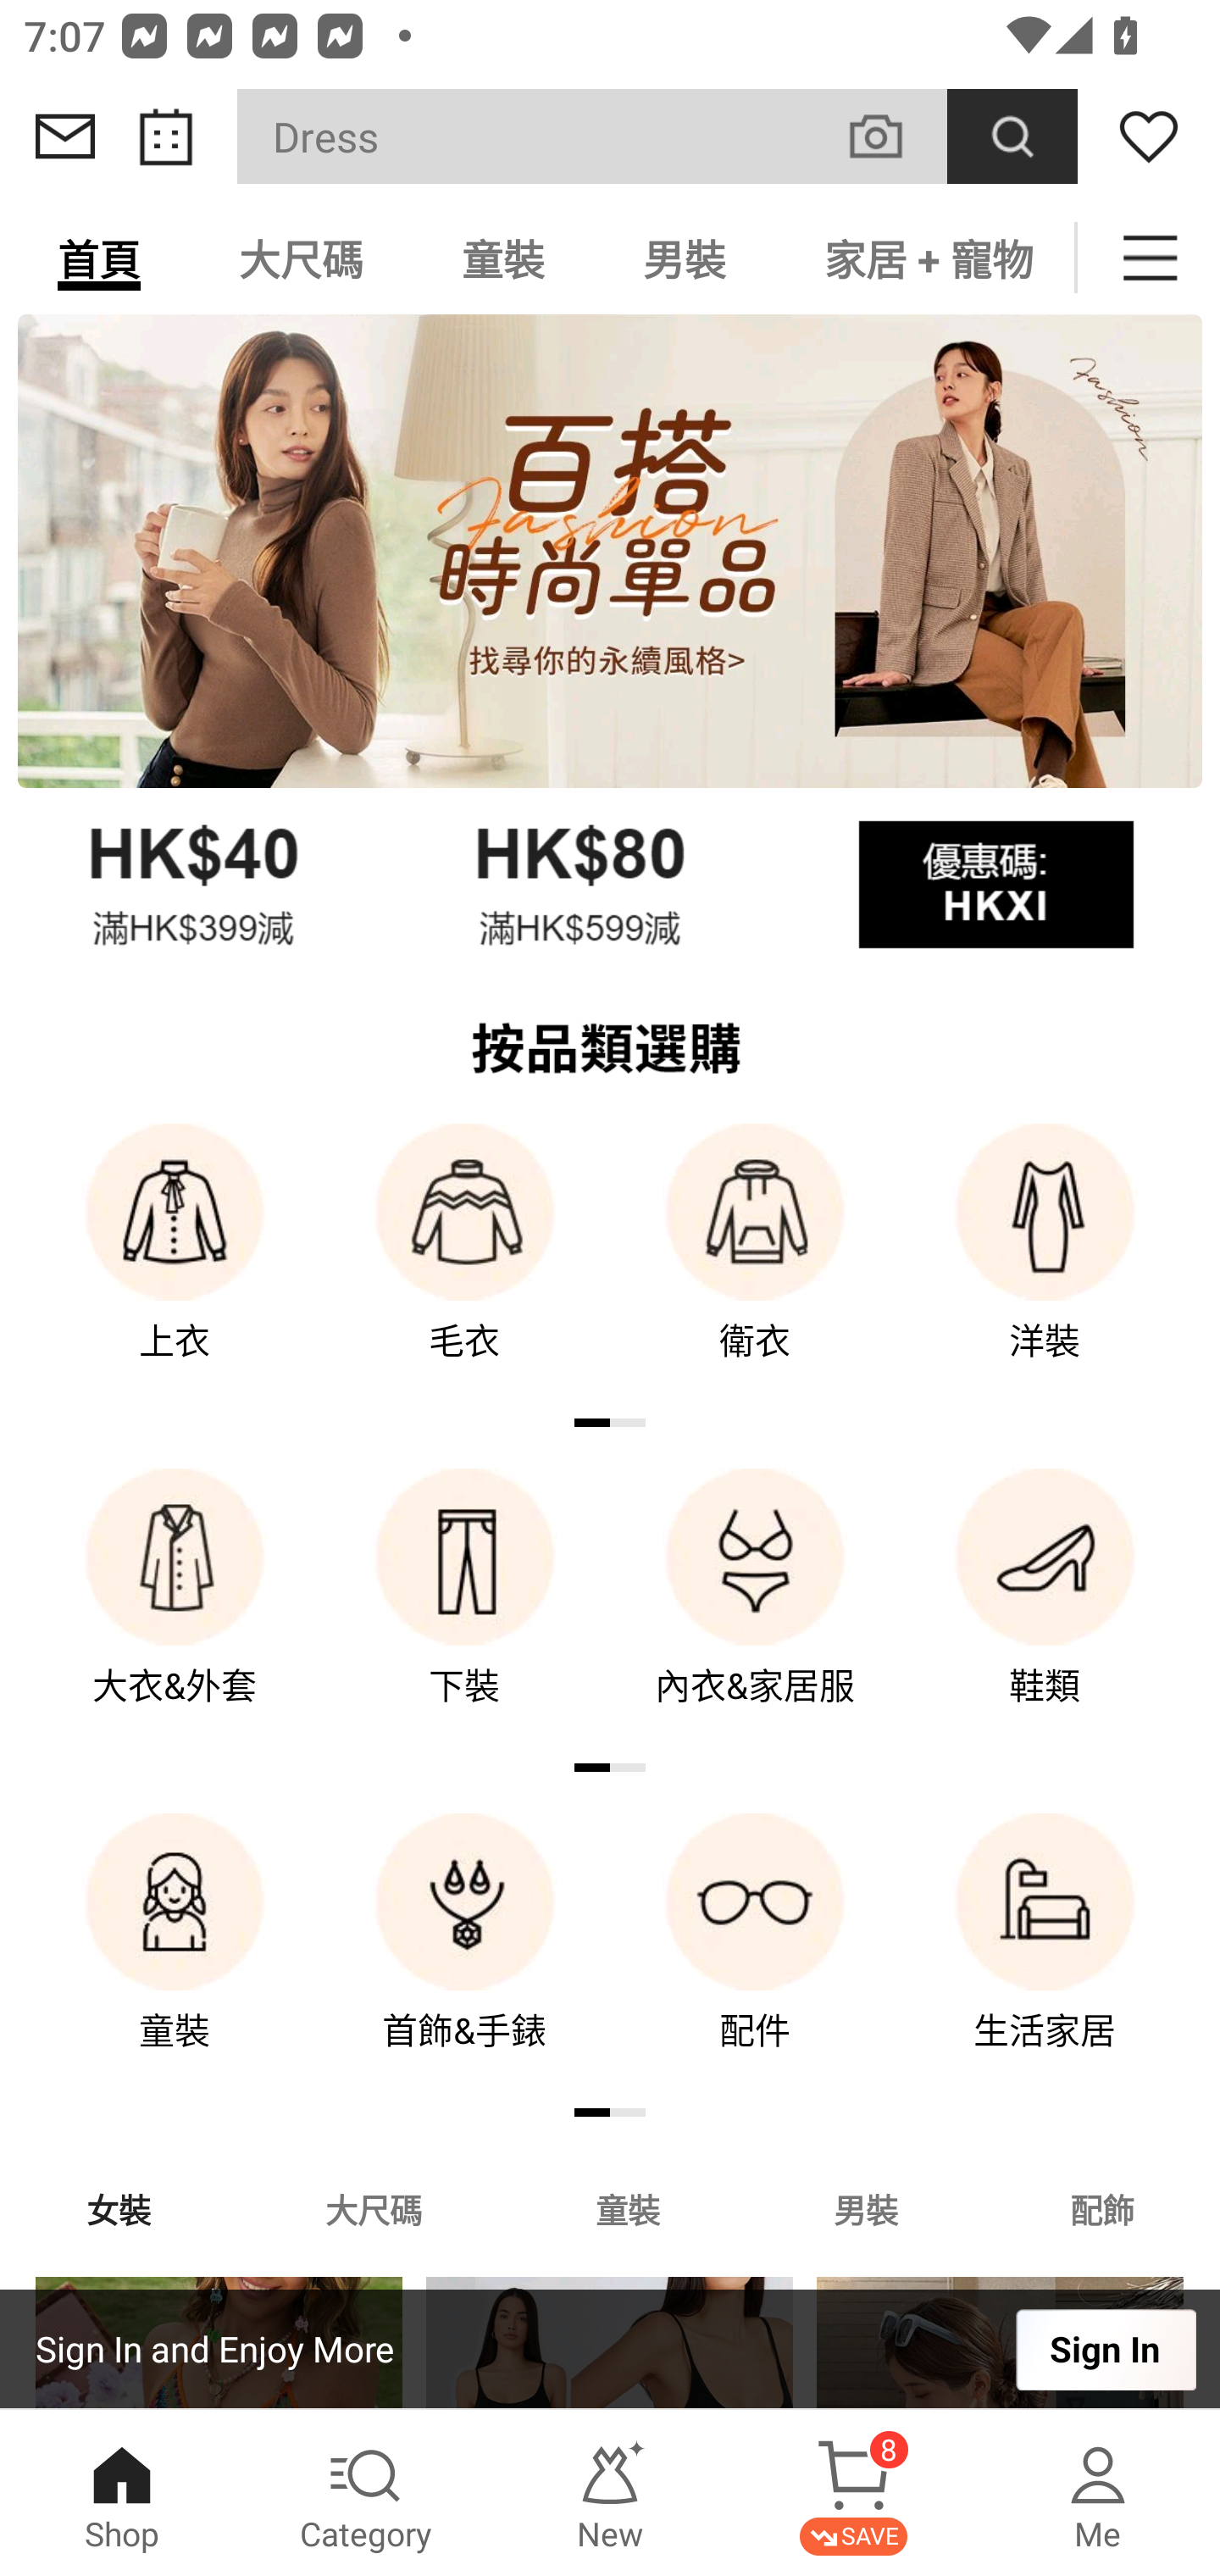 The image size is (1220, 2576). Describe the element at coordinates (627, 2208) in the screenshot. I see `童裝` at that location.